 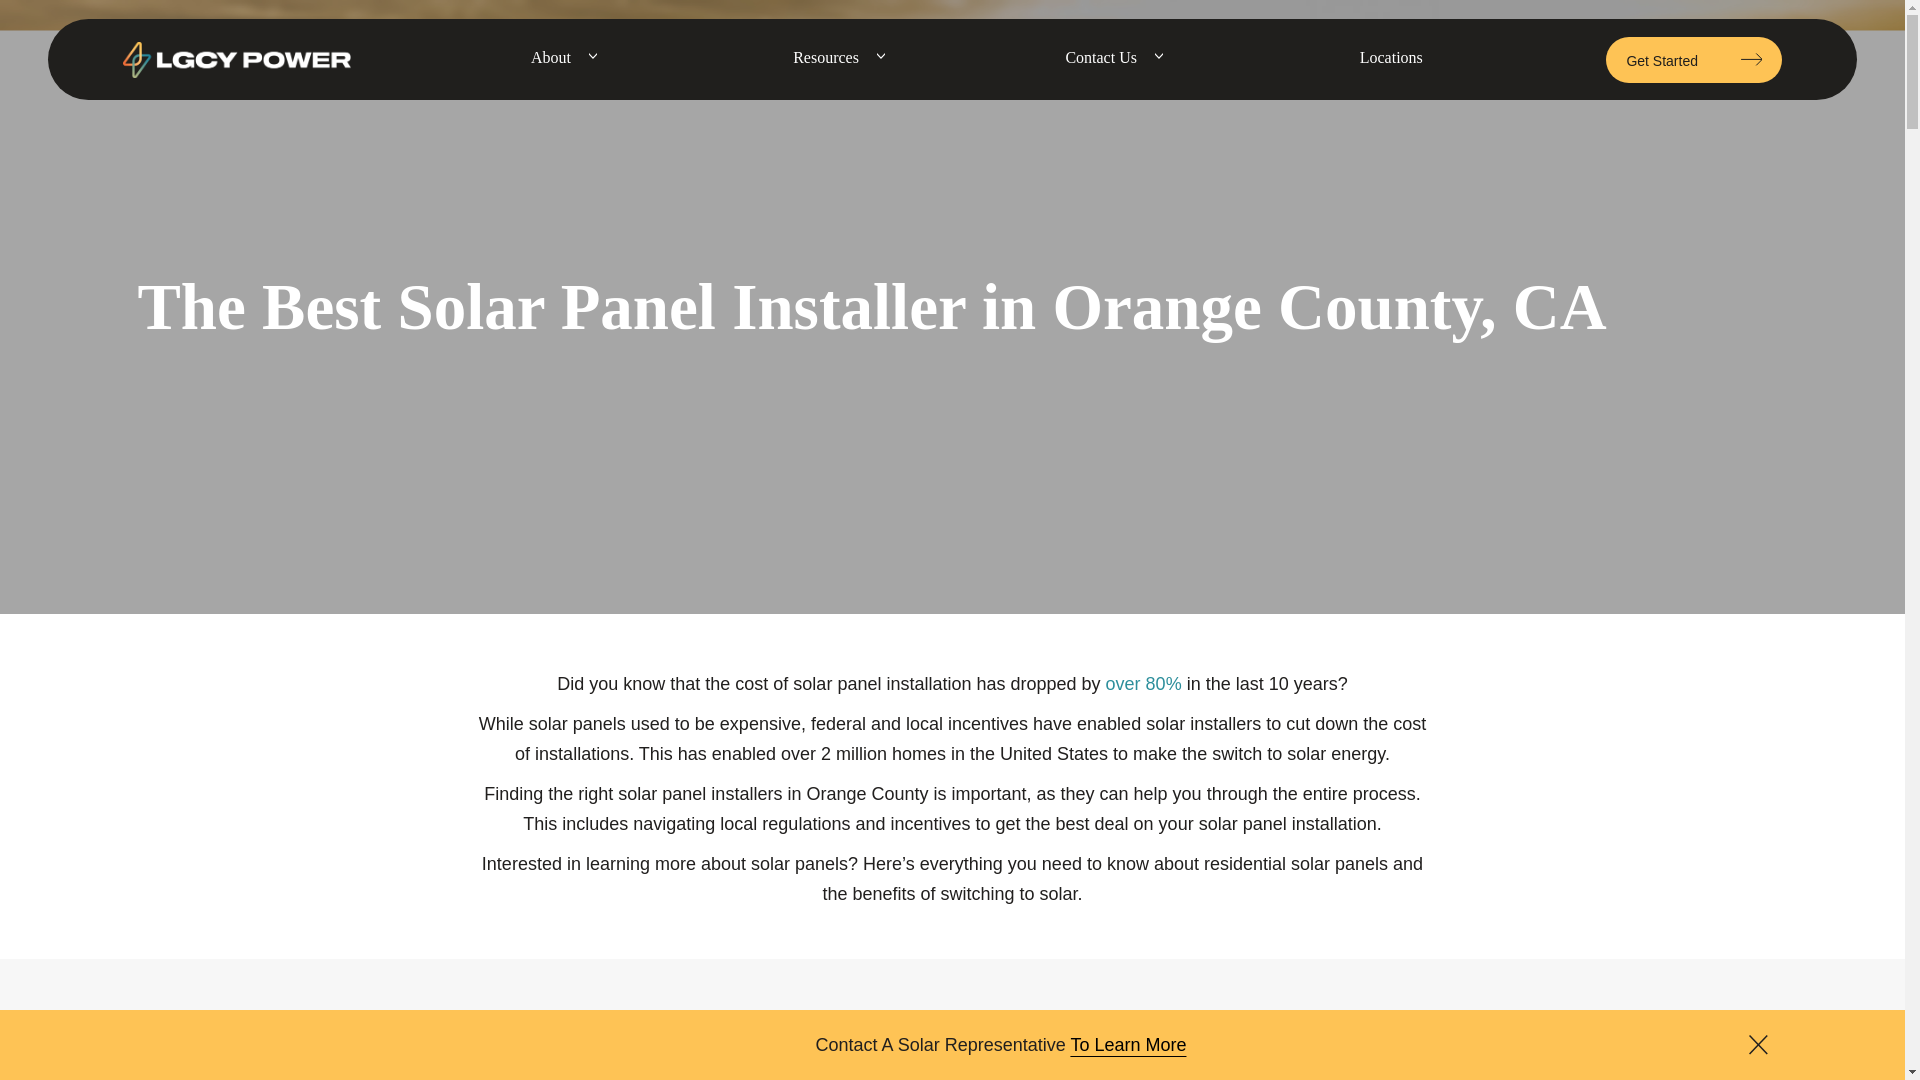 I want to click on Locations, so click(x=1390, y=58).